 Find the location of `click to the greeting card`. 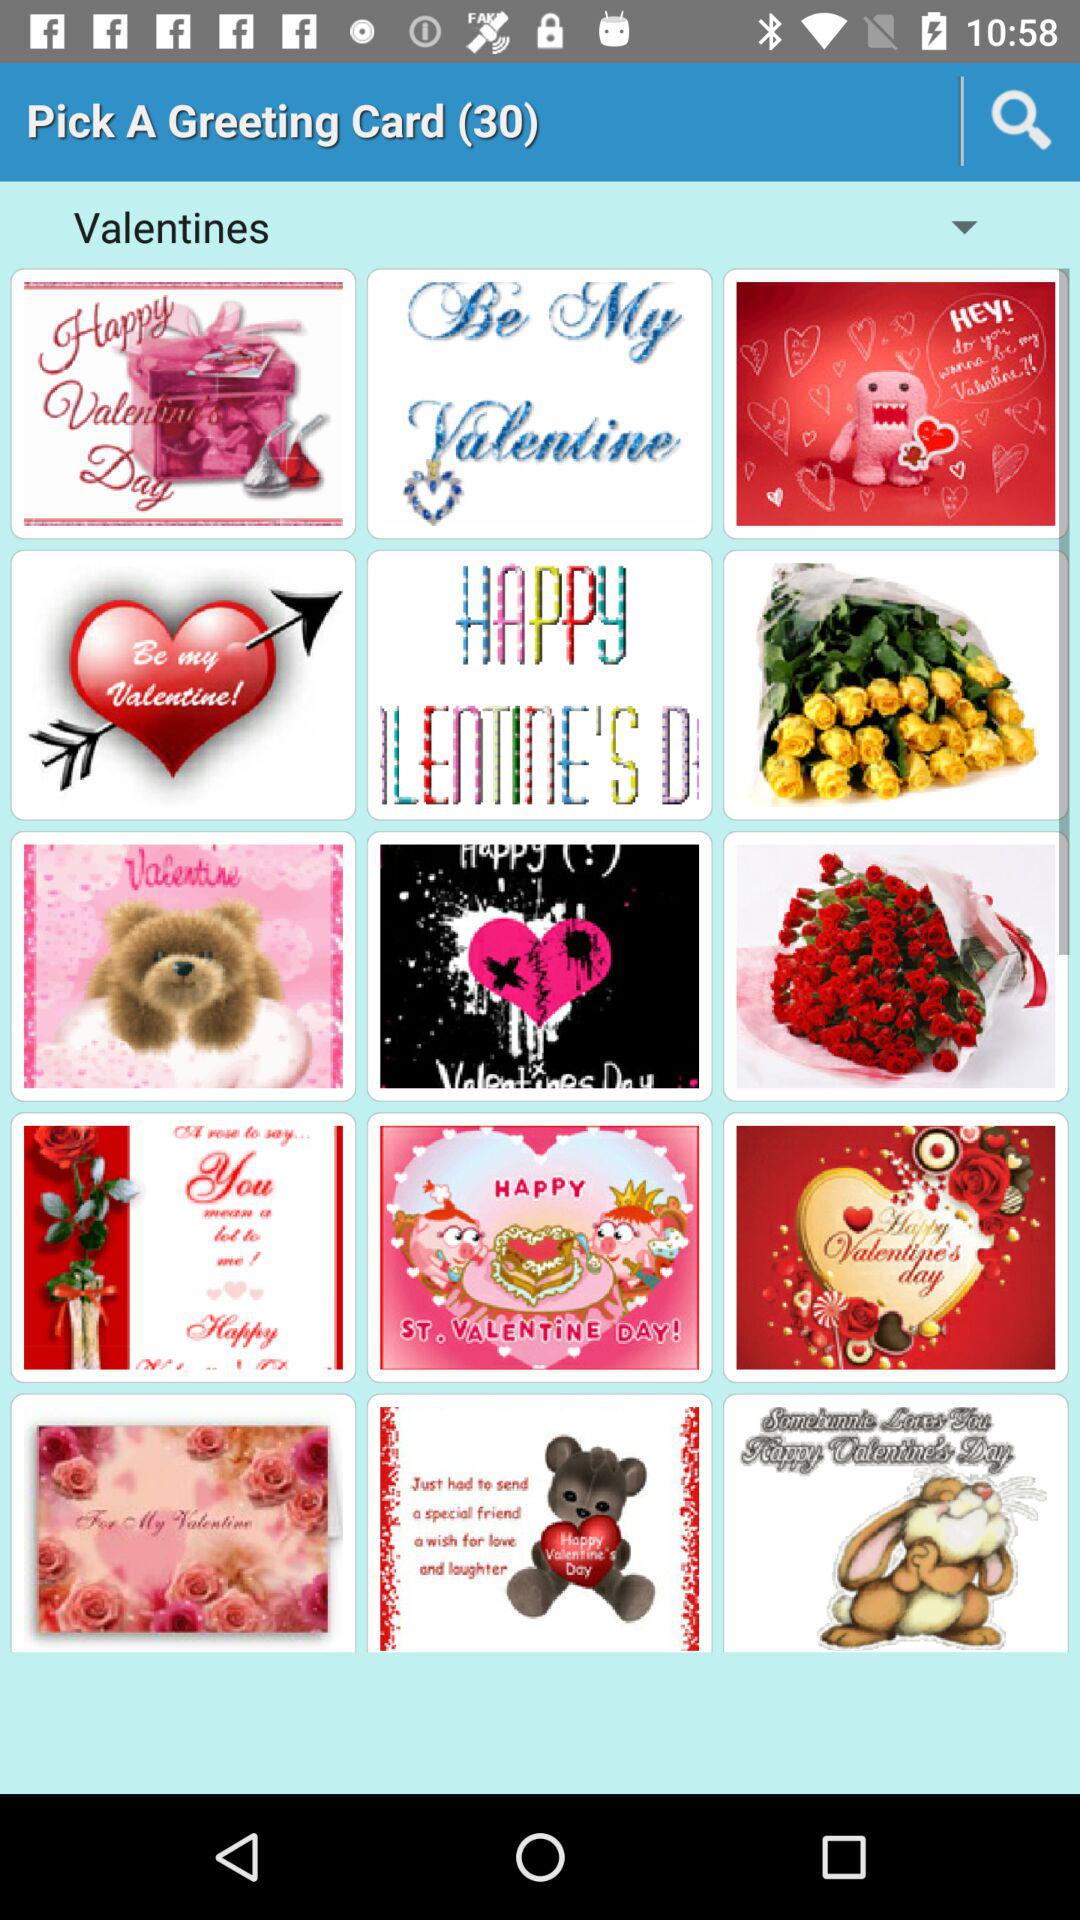

click to the greeting card is located at coordinates (183, 966).